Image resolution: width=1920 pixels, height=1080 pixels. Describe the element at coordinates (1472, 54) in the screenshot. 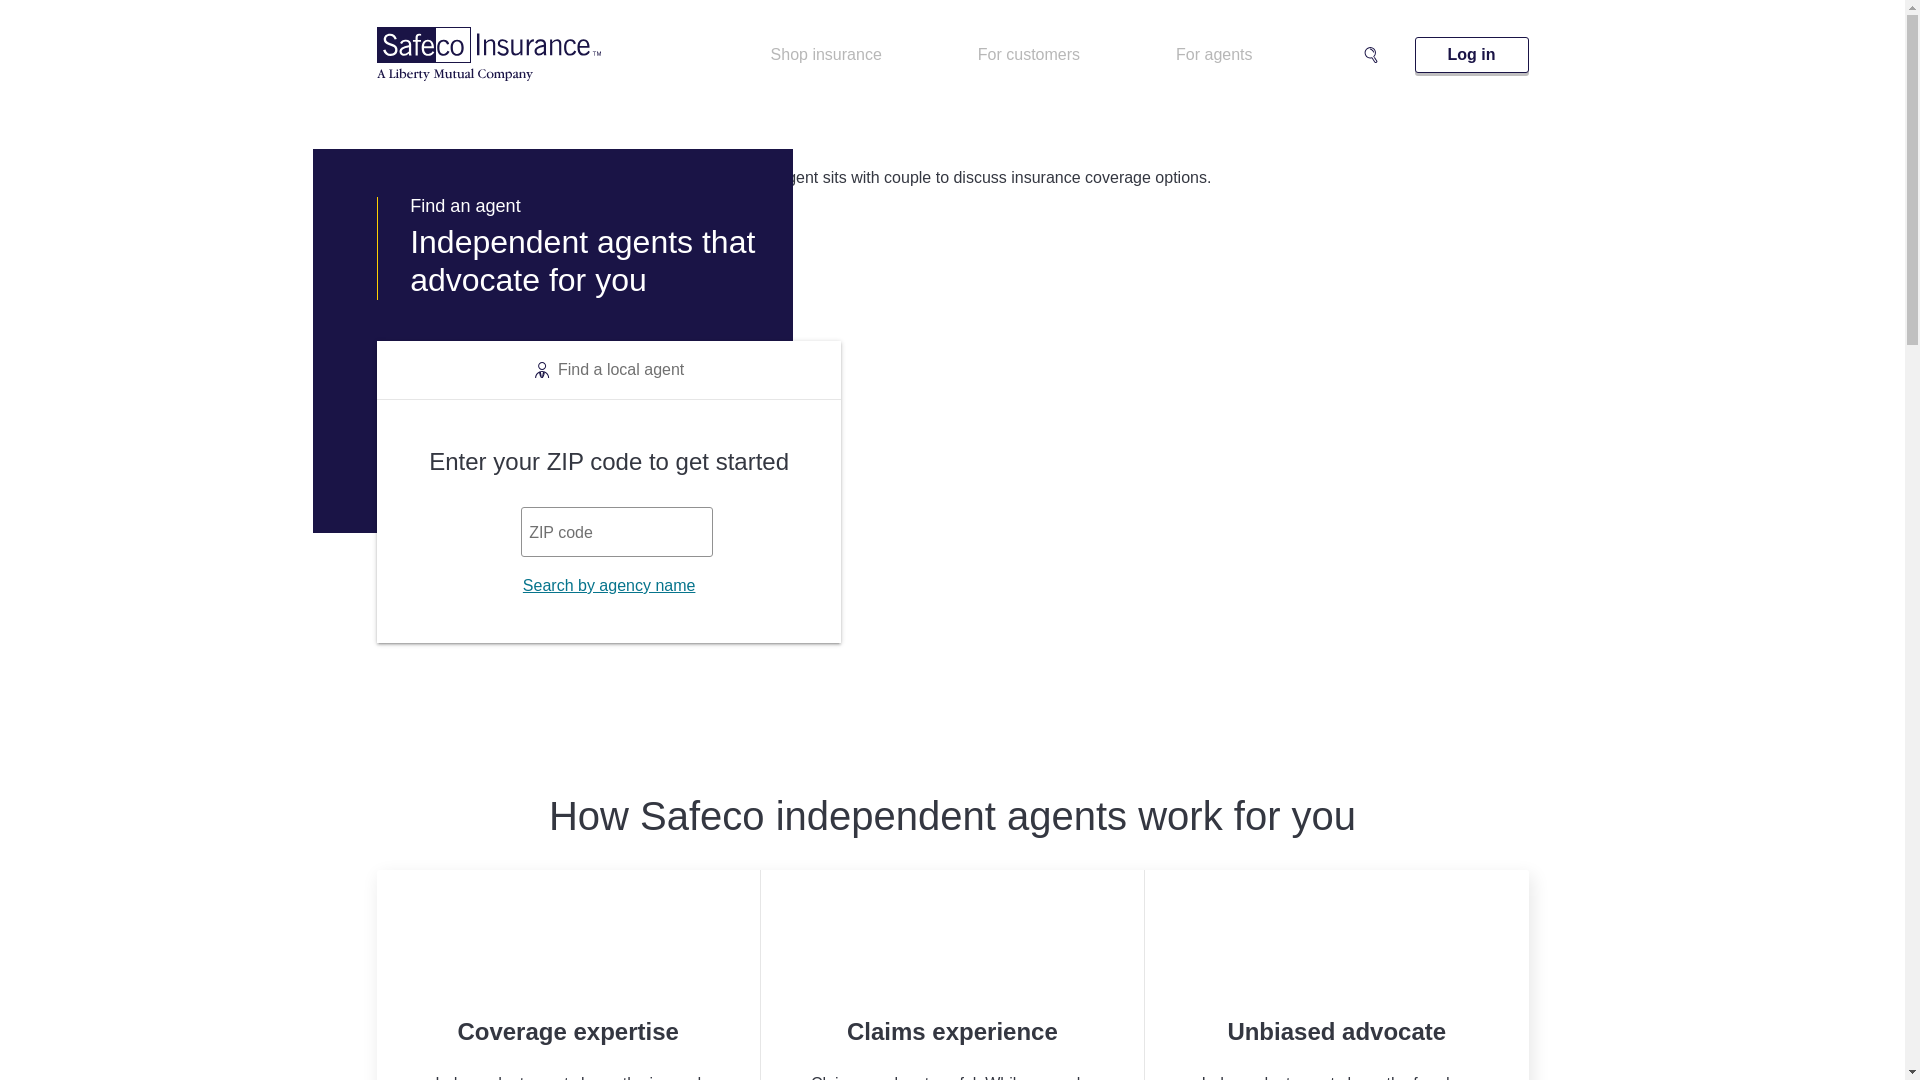

I see `Log in` at that location.